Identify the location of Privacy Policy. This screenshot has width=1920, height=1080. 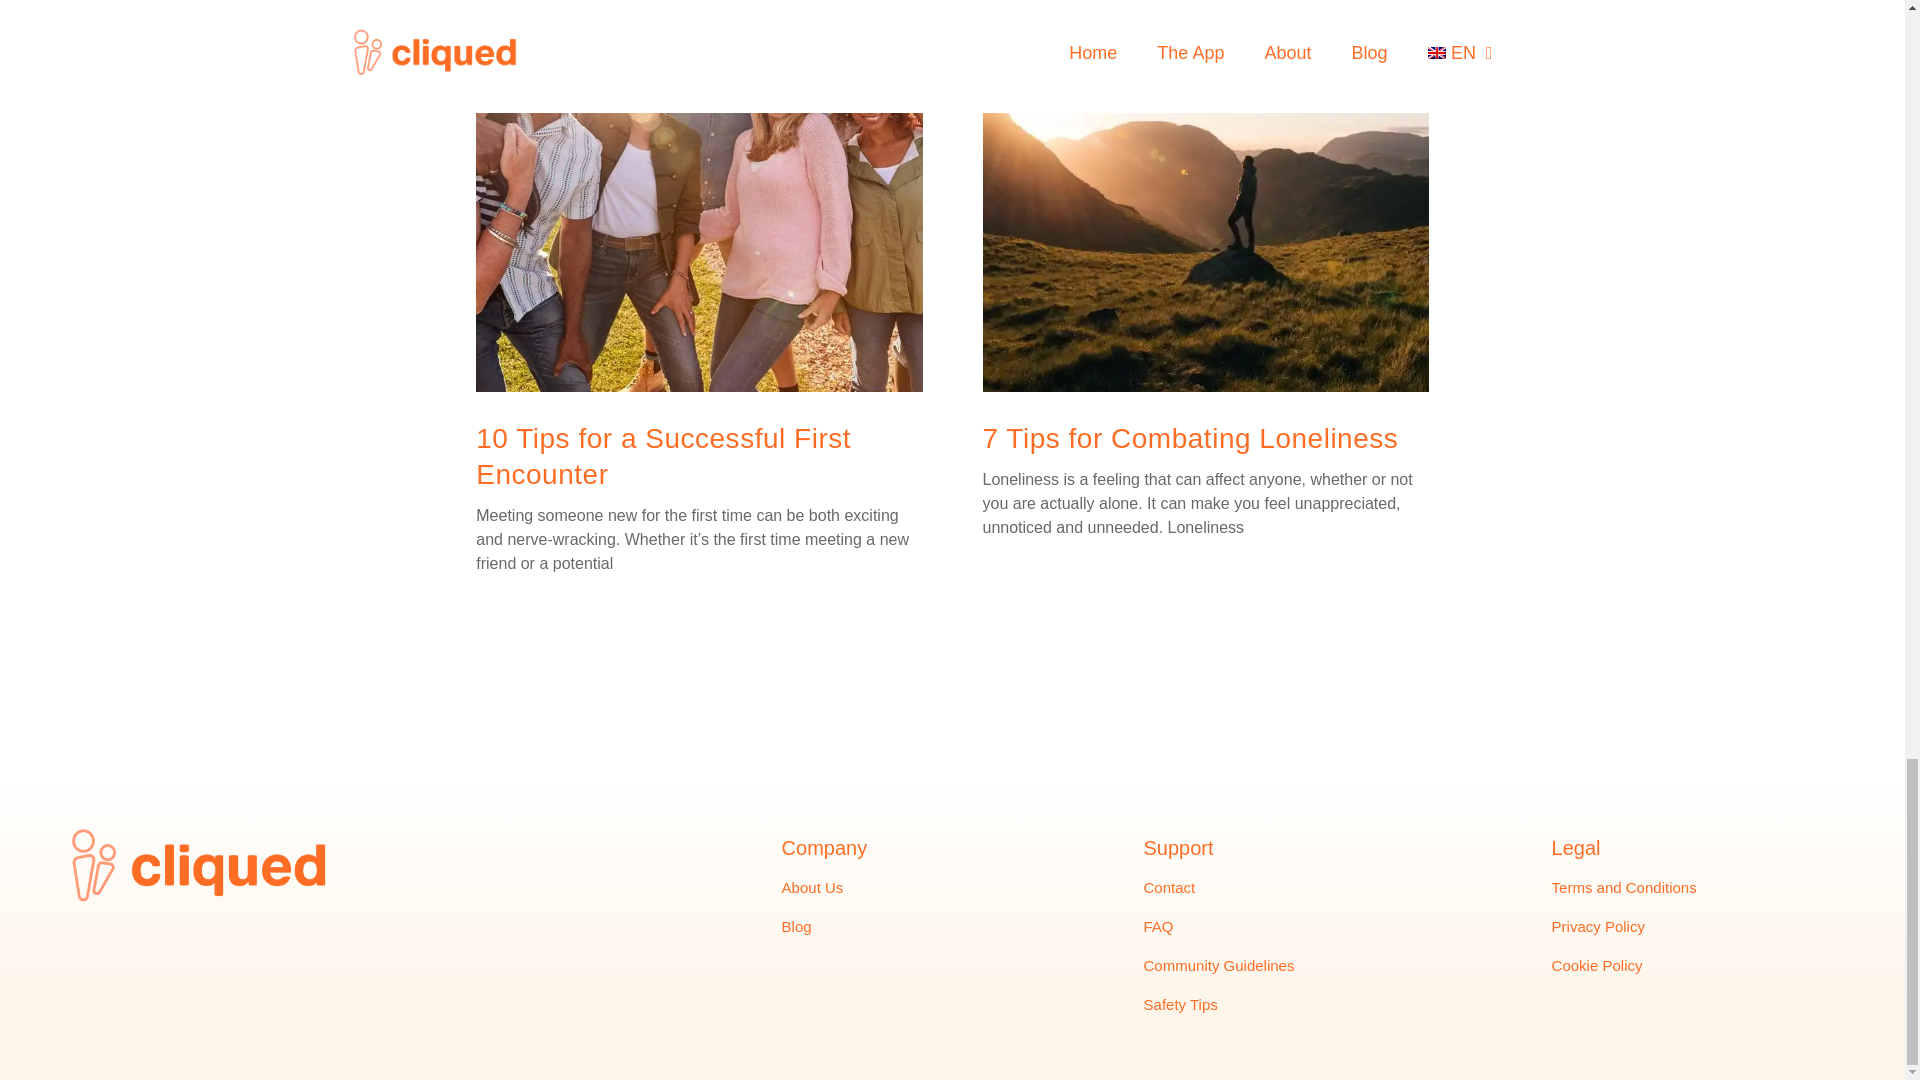
(1598, 926).